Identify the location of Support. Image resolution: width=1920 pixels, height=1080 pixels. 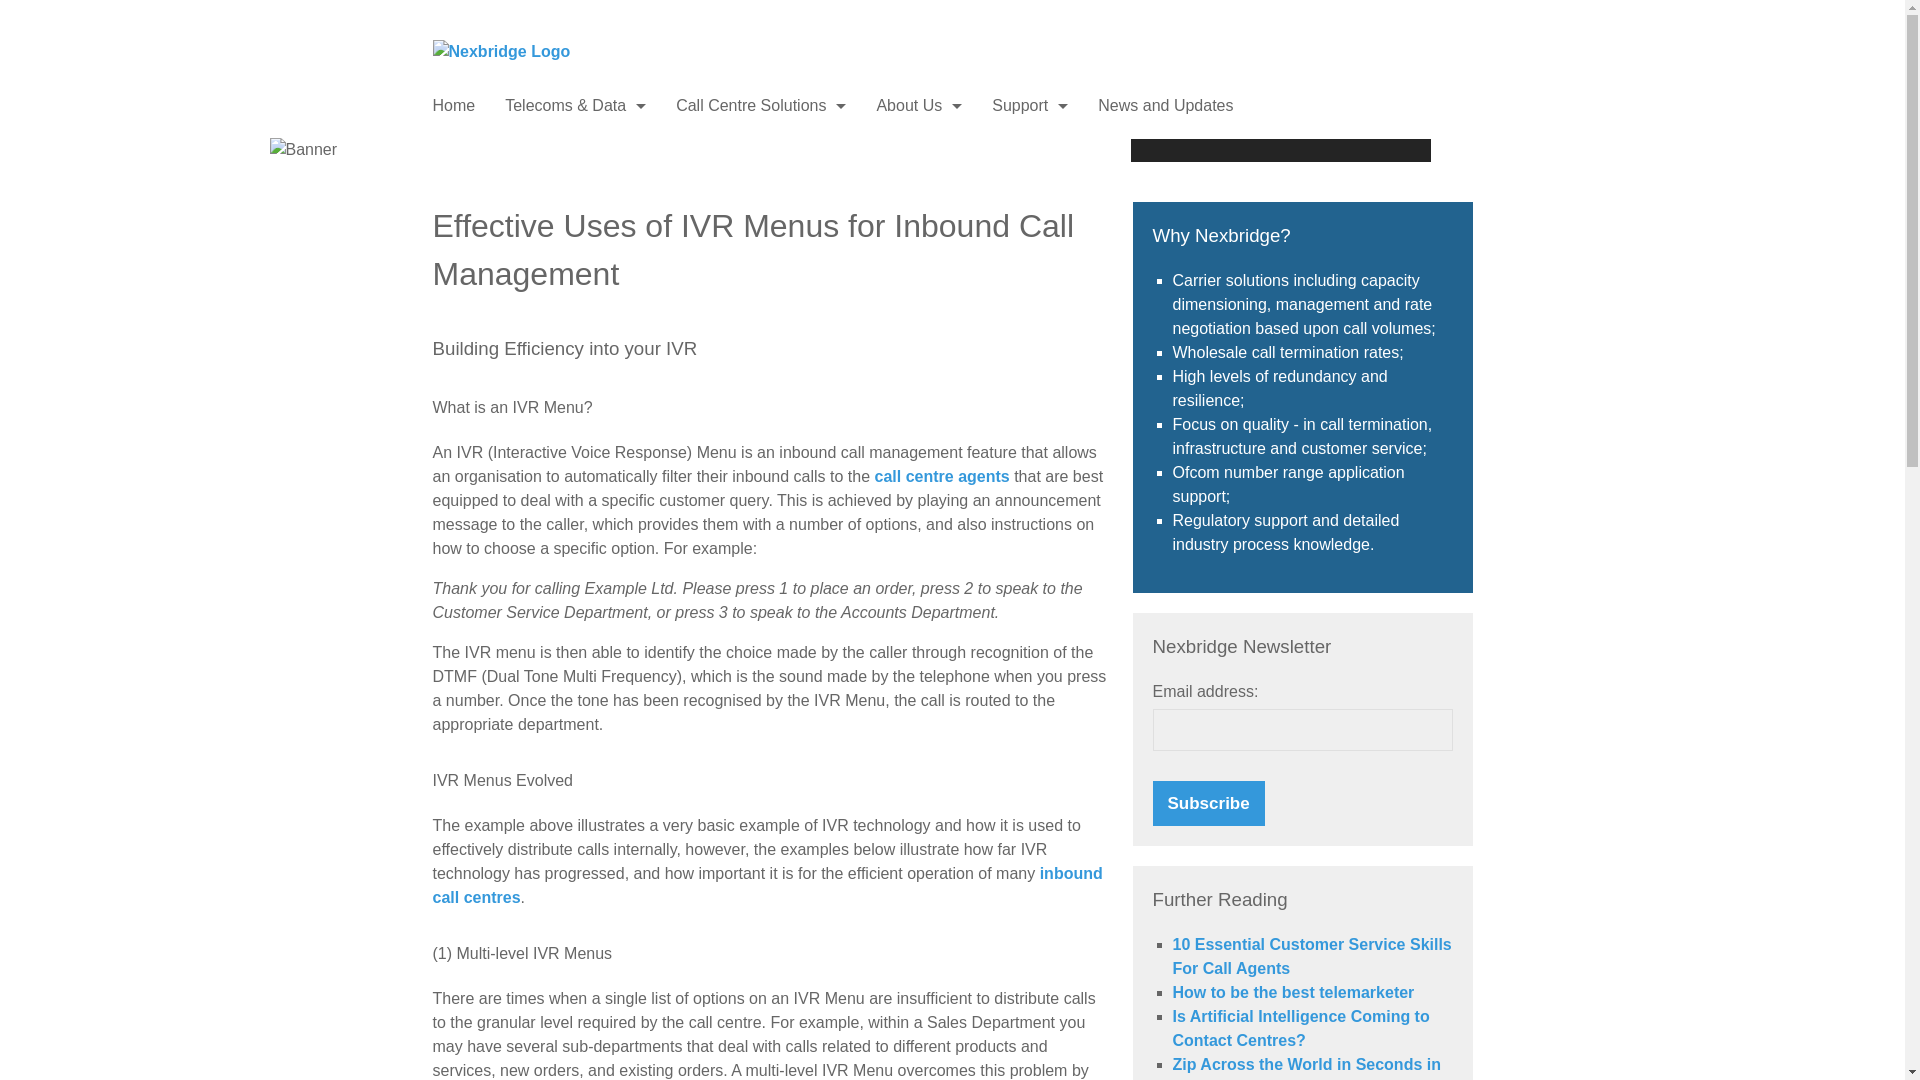
(1030, 106).